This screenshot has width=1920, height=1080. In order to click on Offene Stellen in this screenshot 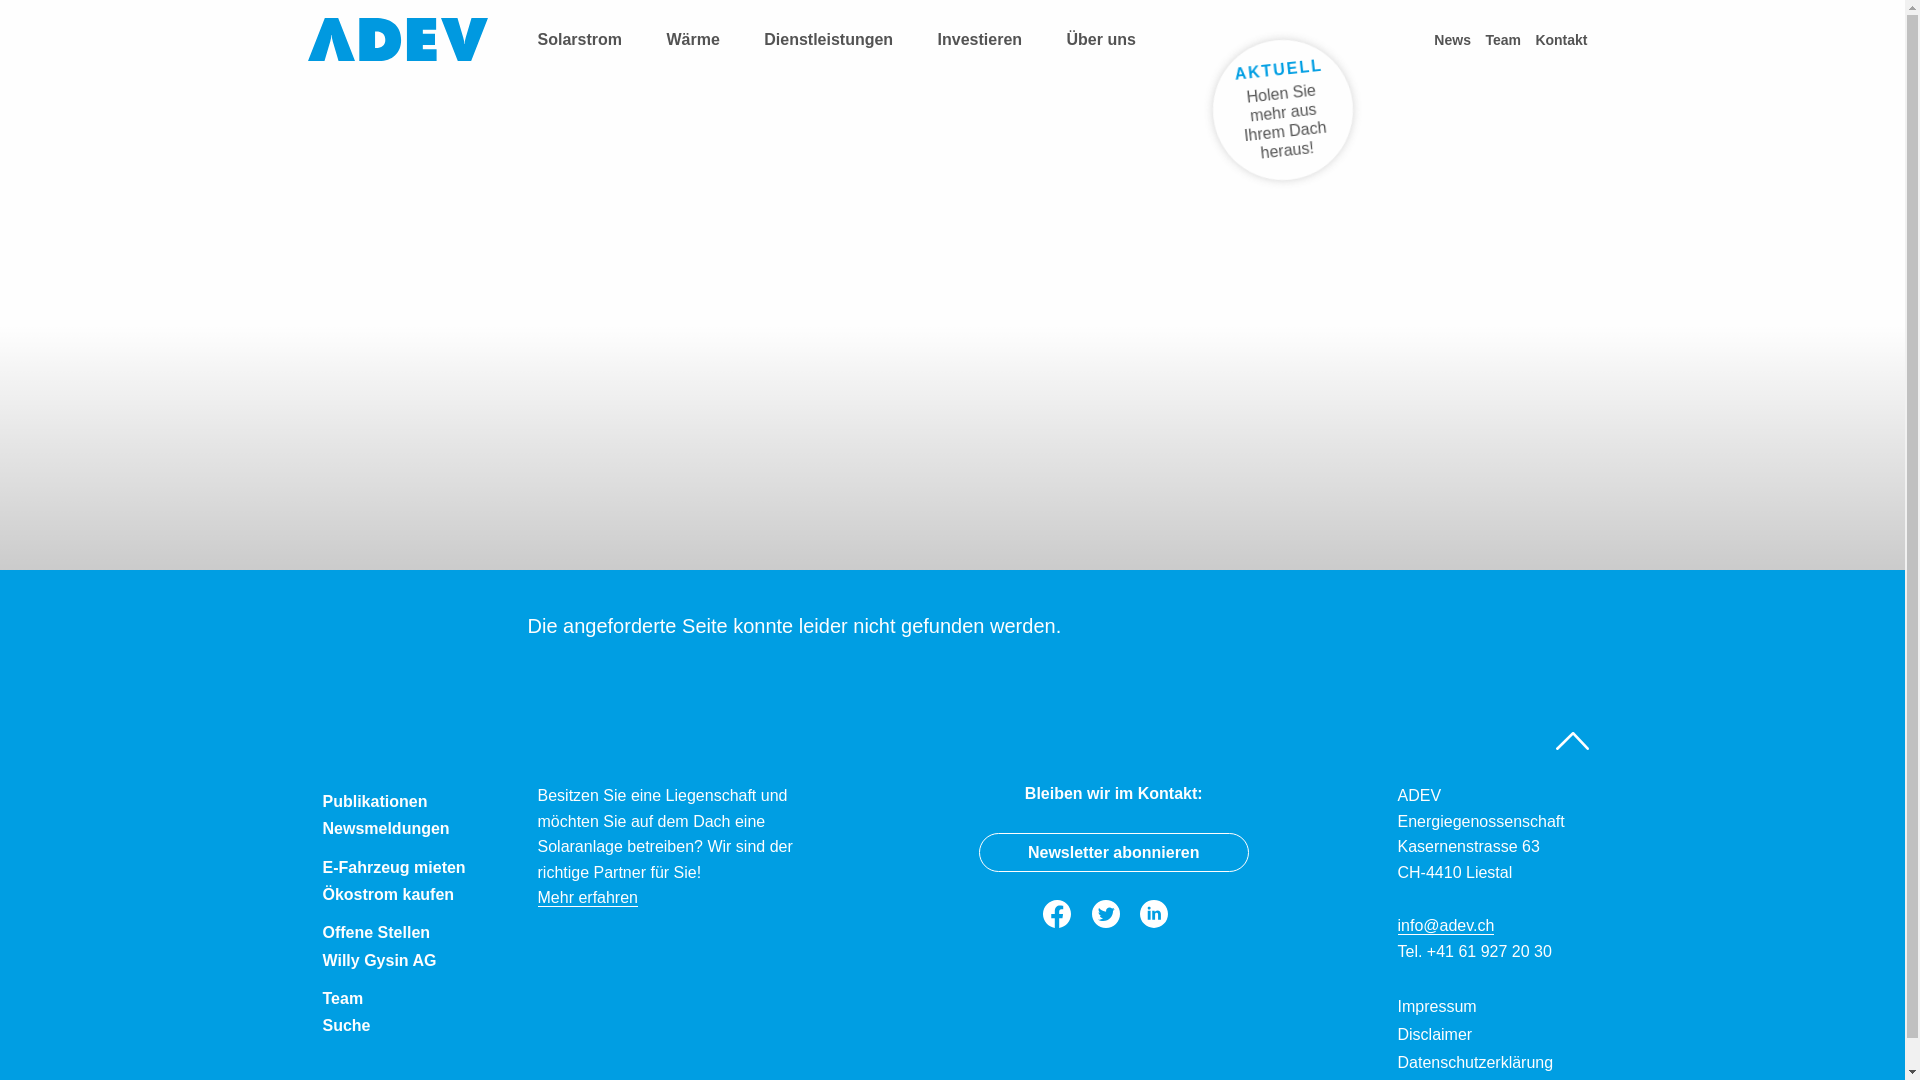, I will do `click(414, 928)`.